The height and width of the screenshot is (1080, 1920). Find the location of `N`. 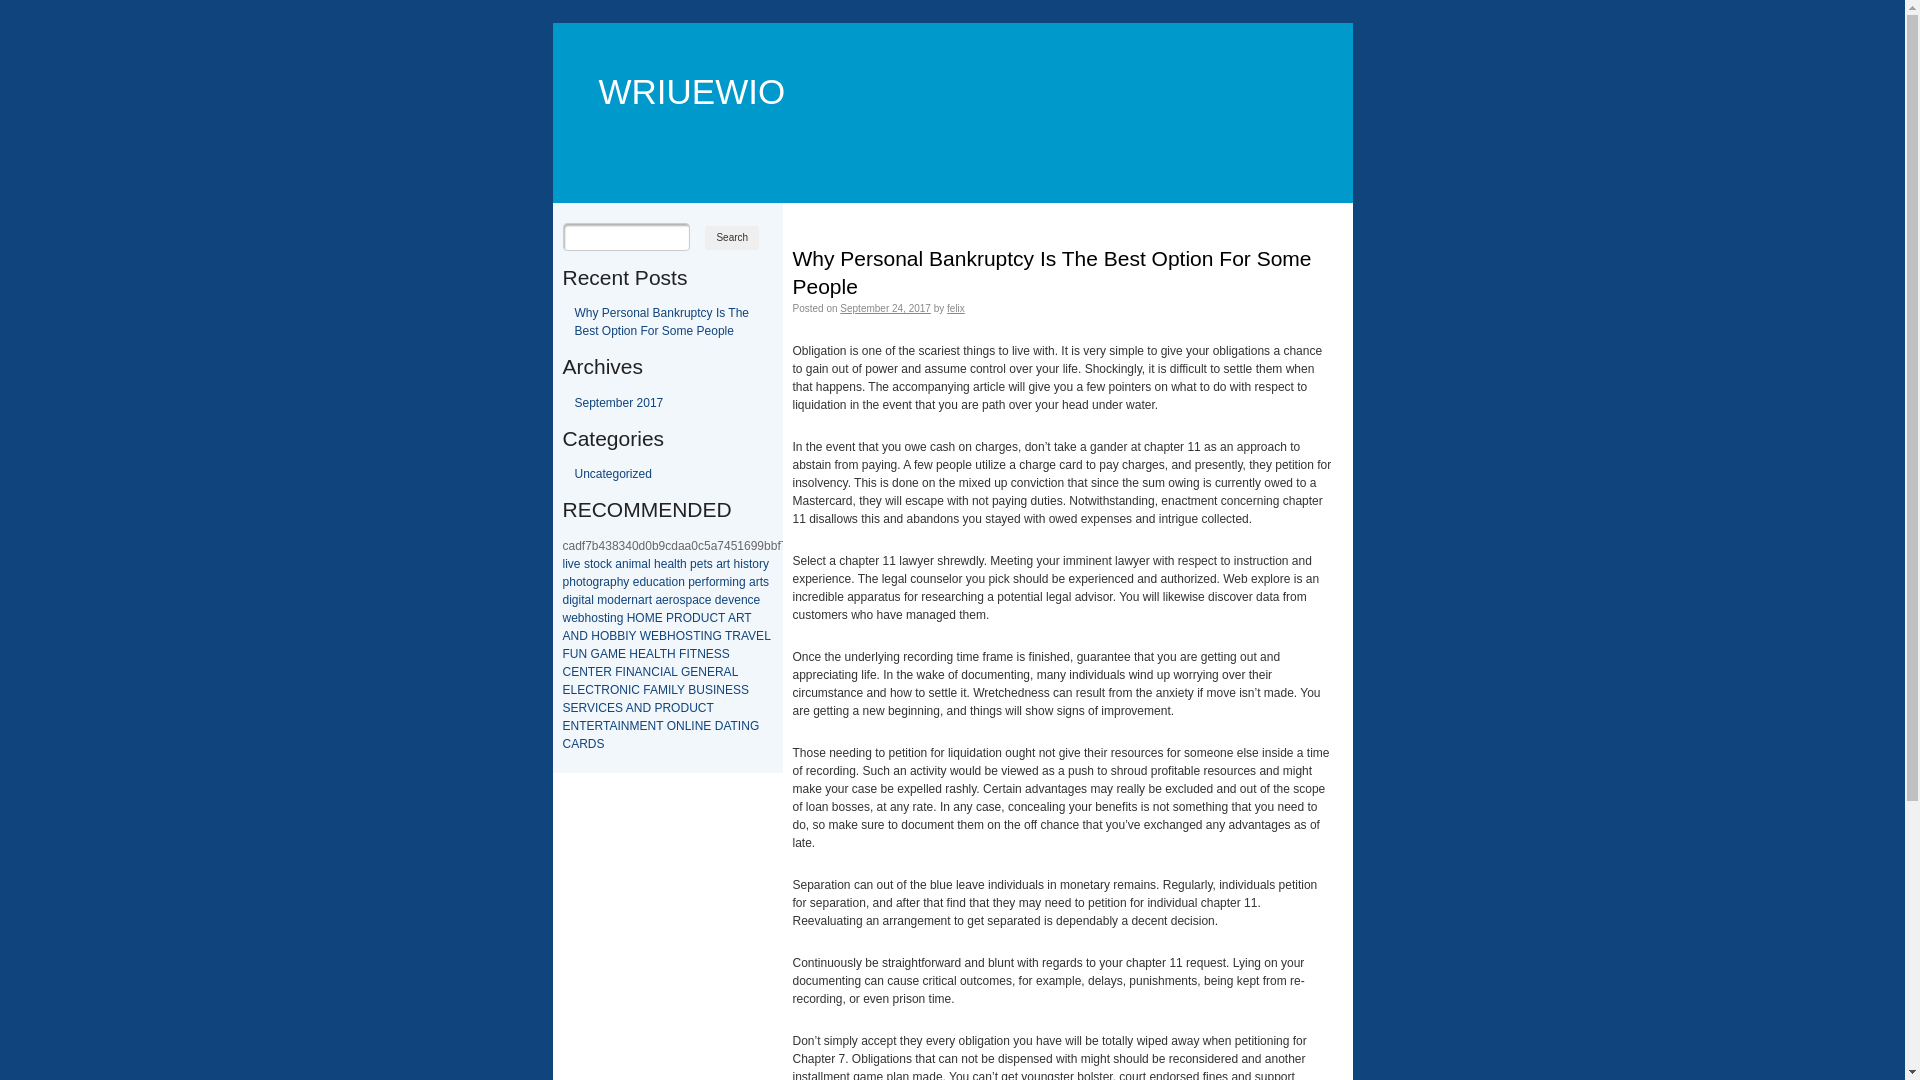

N is located at coordinates (652, 726).